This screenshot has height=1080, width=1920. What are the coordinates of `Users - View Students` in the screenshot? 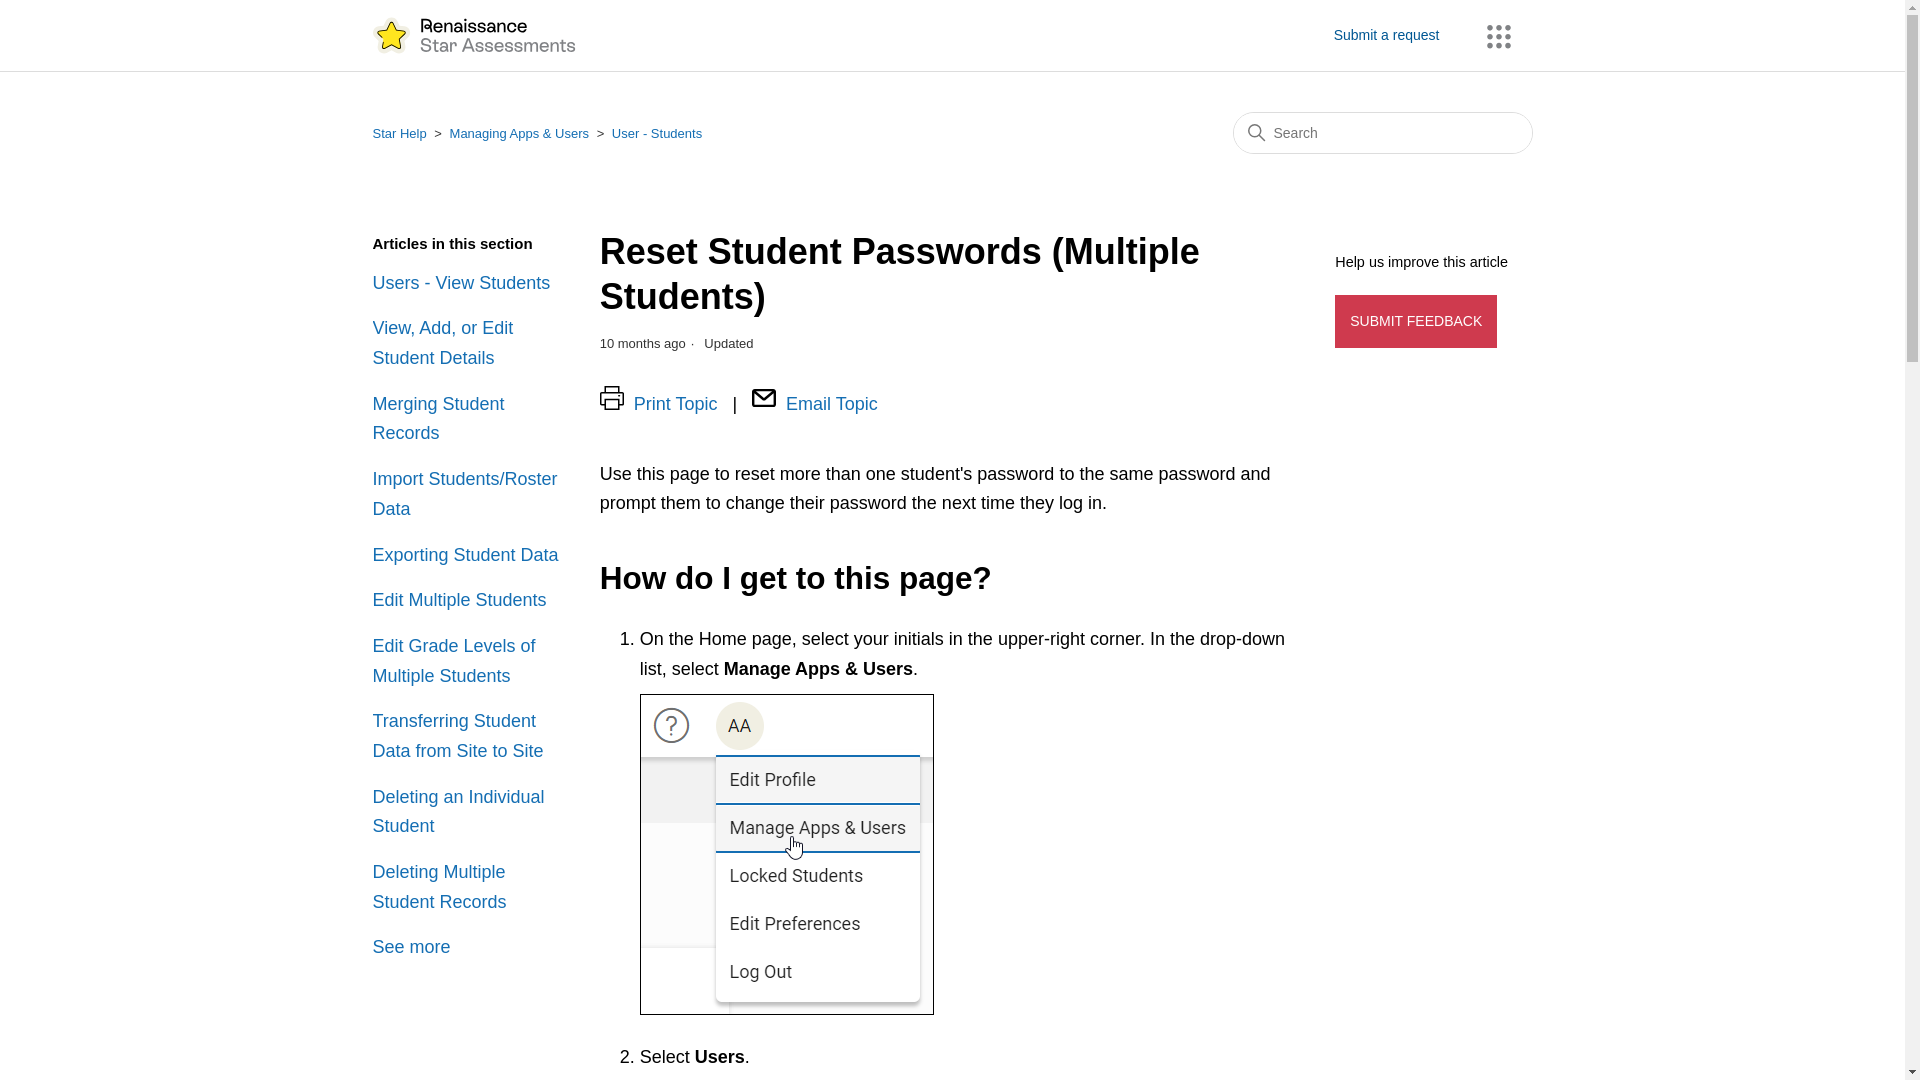 It's located at (470, 284).